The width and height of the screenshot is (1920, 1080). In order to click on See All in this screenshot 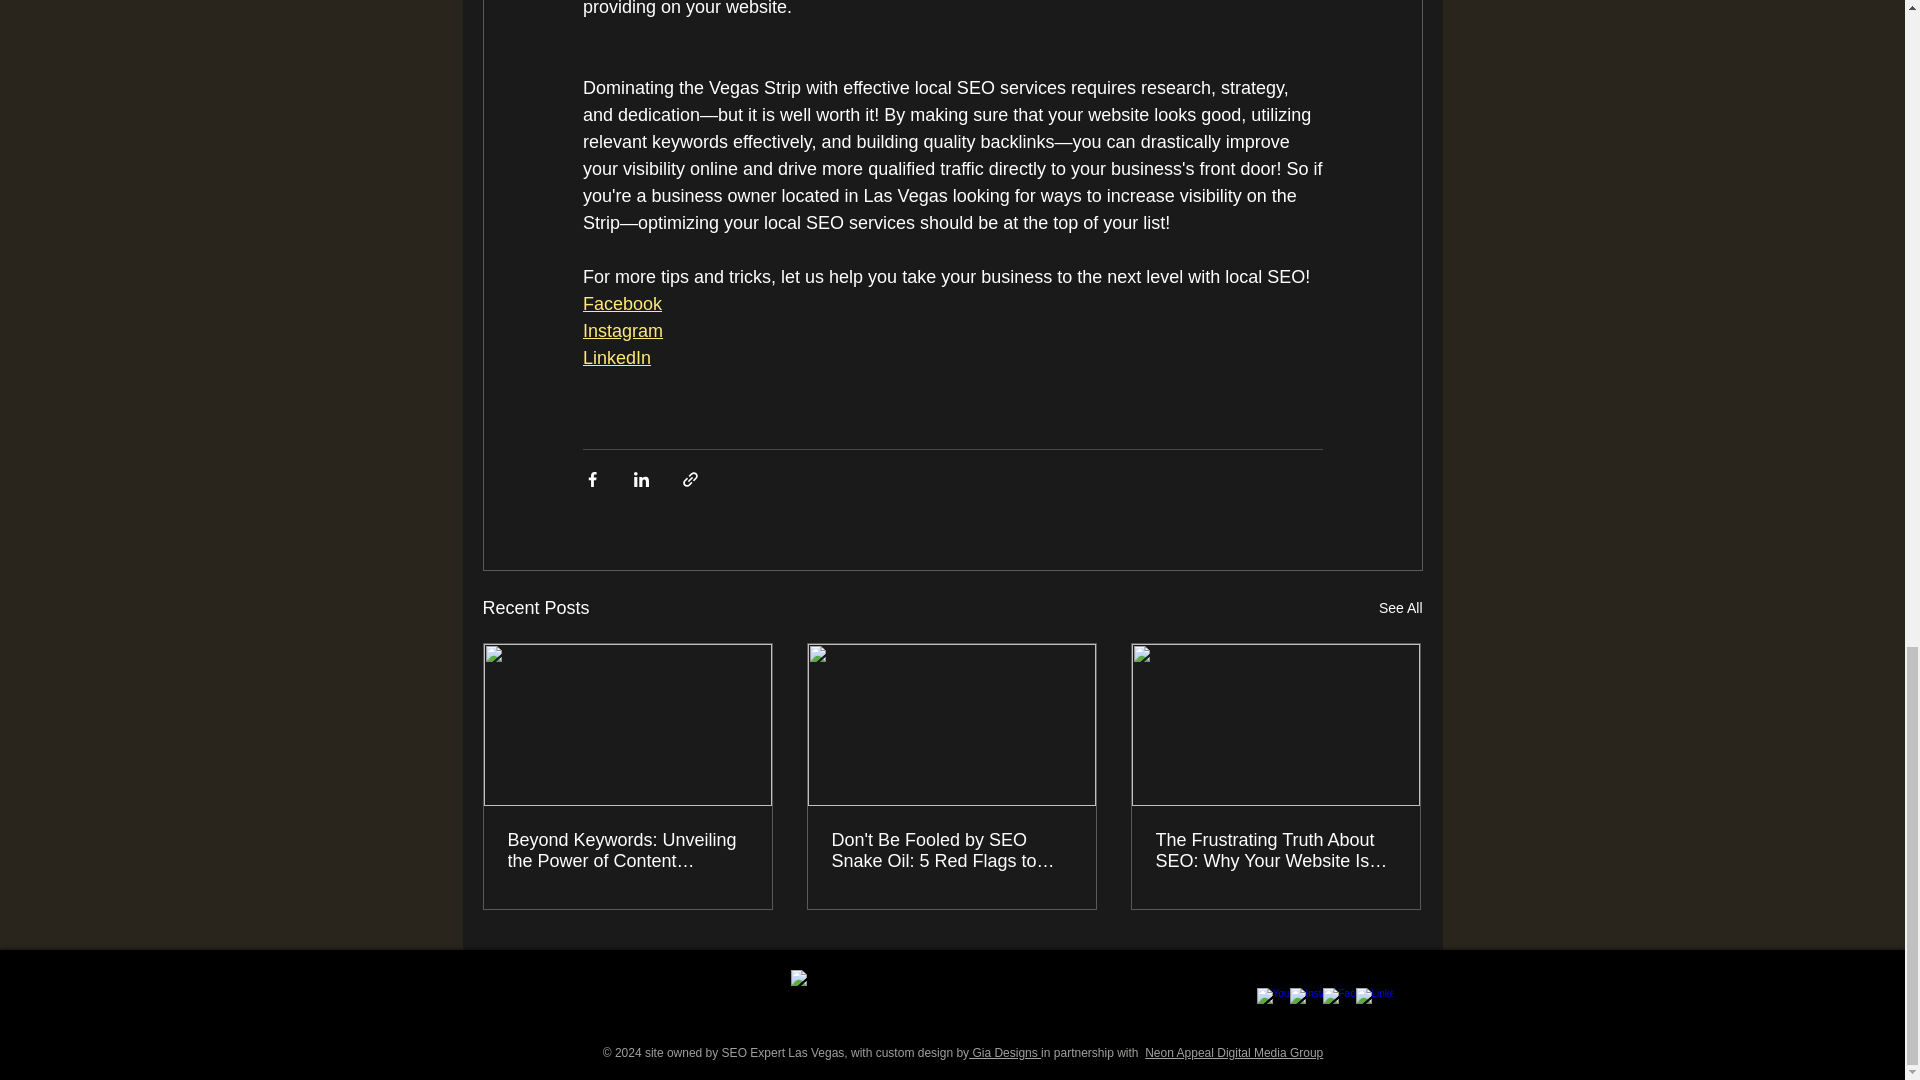, I will do `click(1400, 608)`.